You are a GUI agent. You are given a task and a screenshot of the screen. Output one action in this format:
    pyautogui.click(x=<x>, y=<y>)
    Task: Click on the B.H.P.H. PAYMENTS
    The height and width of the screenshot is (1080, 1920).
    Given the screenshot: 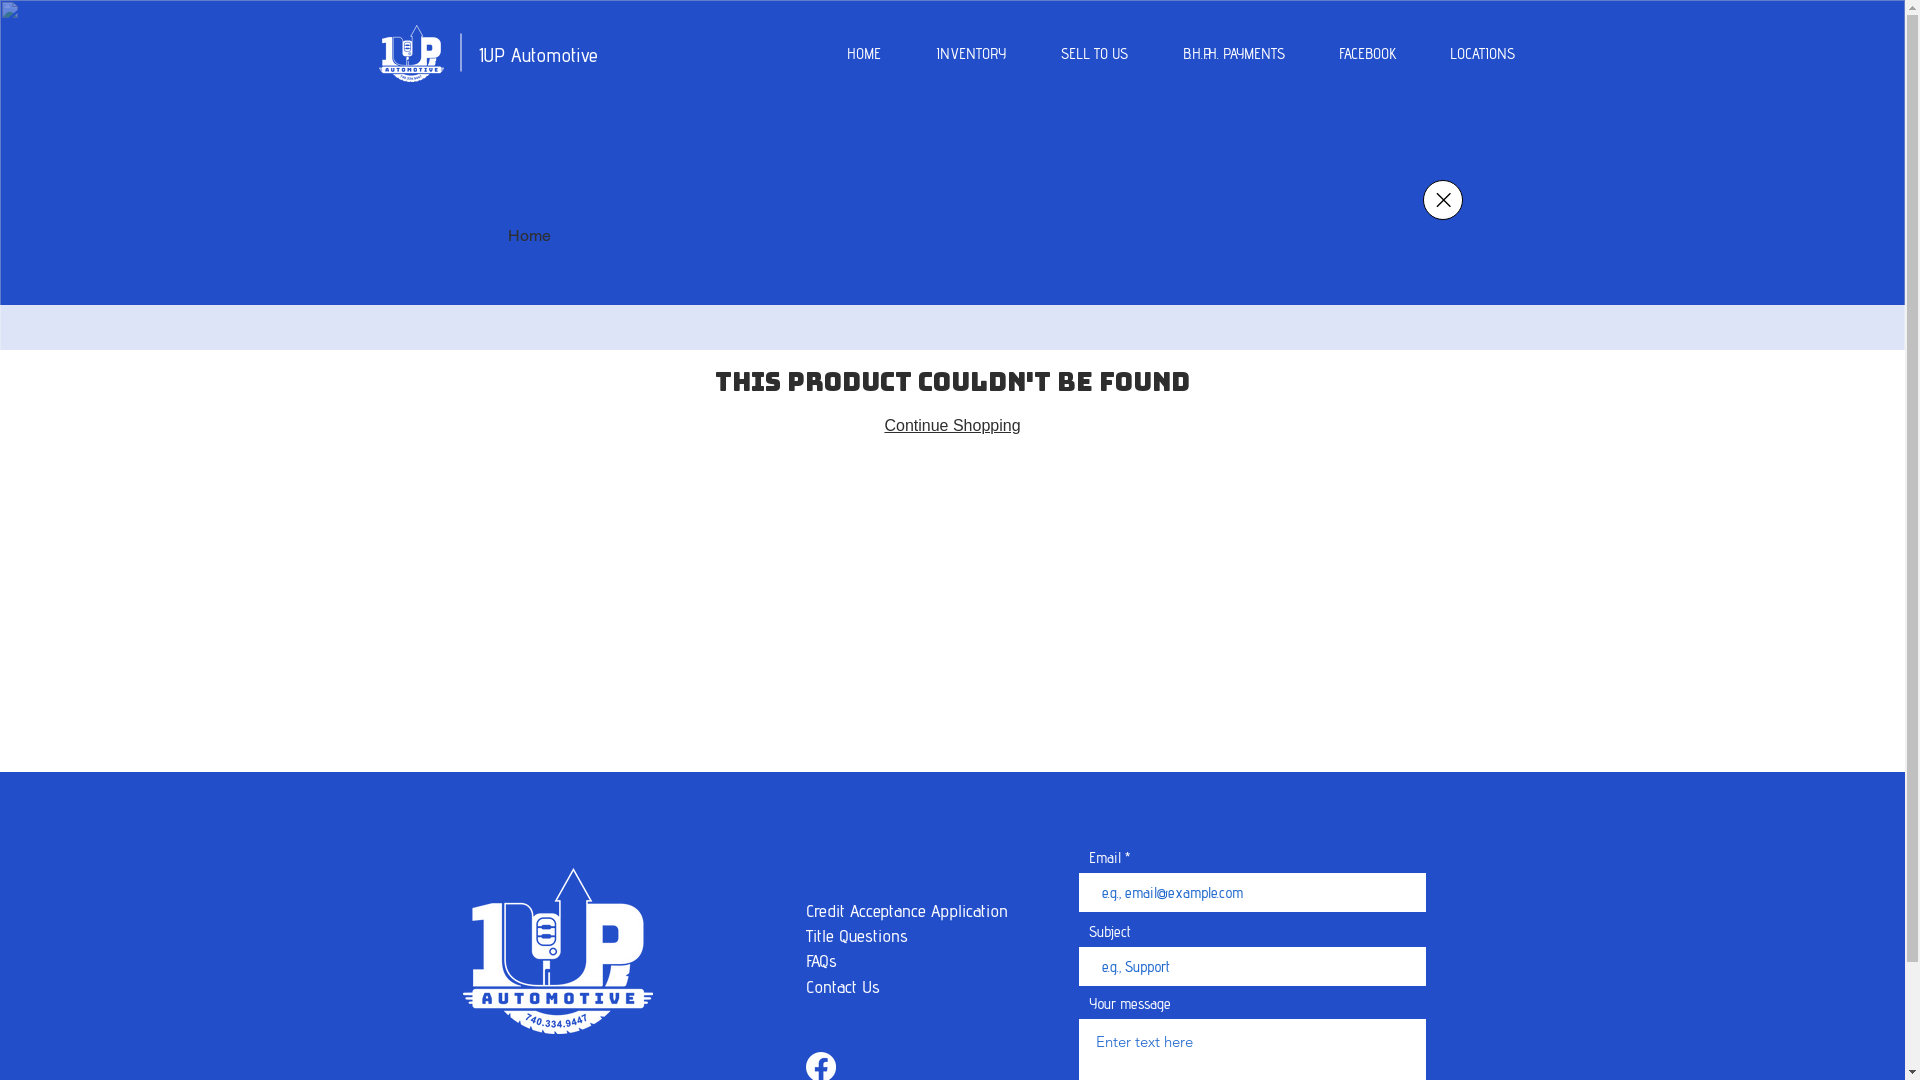 What is the action you would take?
    pyautogui.click(x=1218, y=54)
    